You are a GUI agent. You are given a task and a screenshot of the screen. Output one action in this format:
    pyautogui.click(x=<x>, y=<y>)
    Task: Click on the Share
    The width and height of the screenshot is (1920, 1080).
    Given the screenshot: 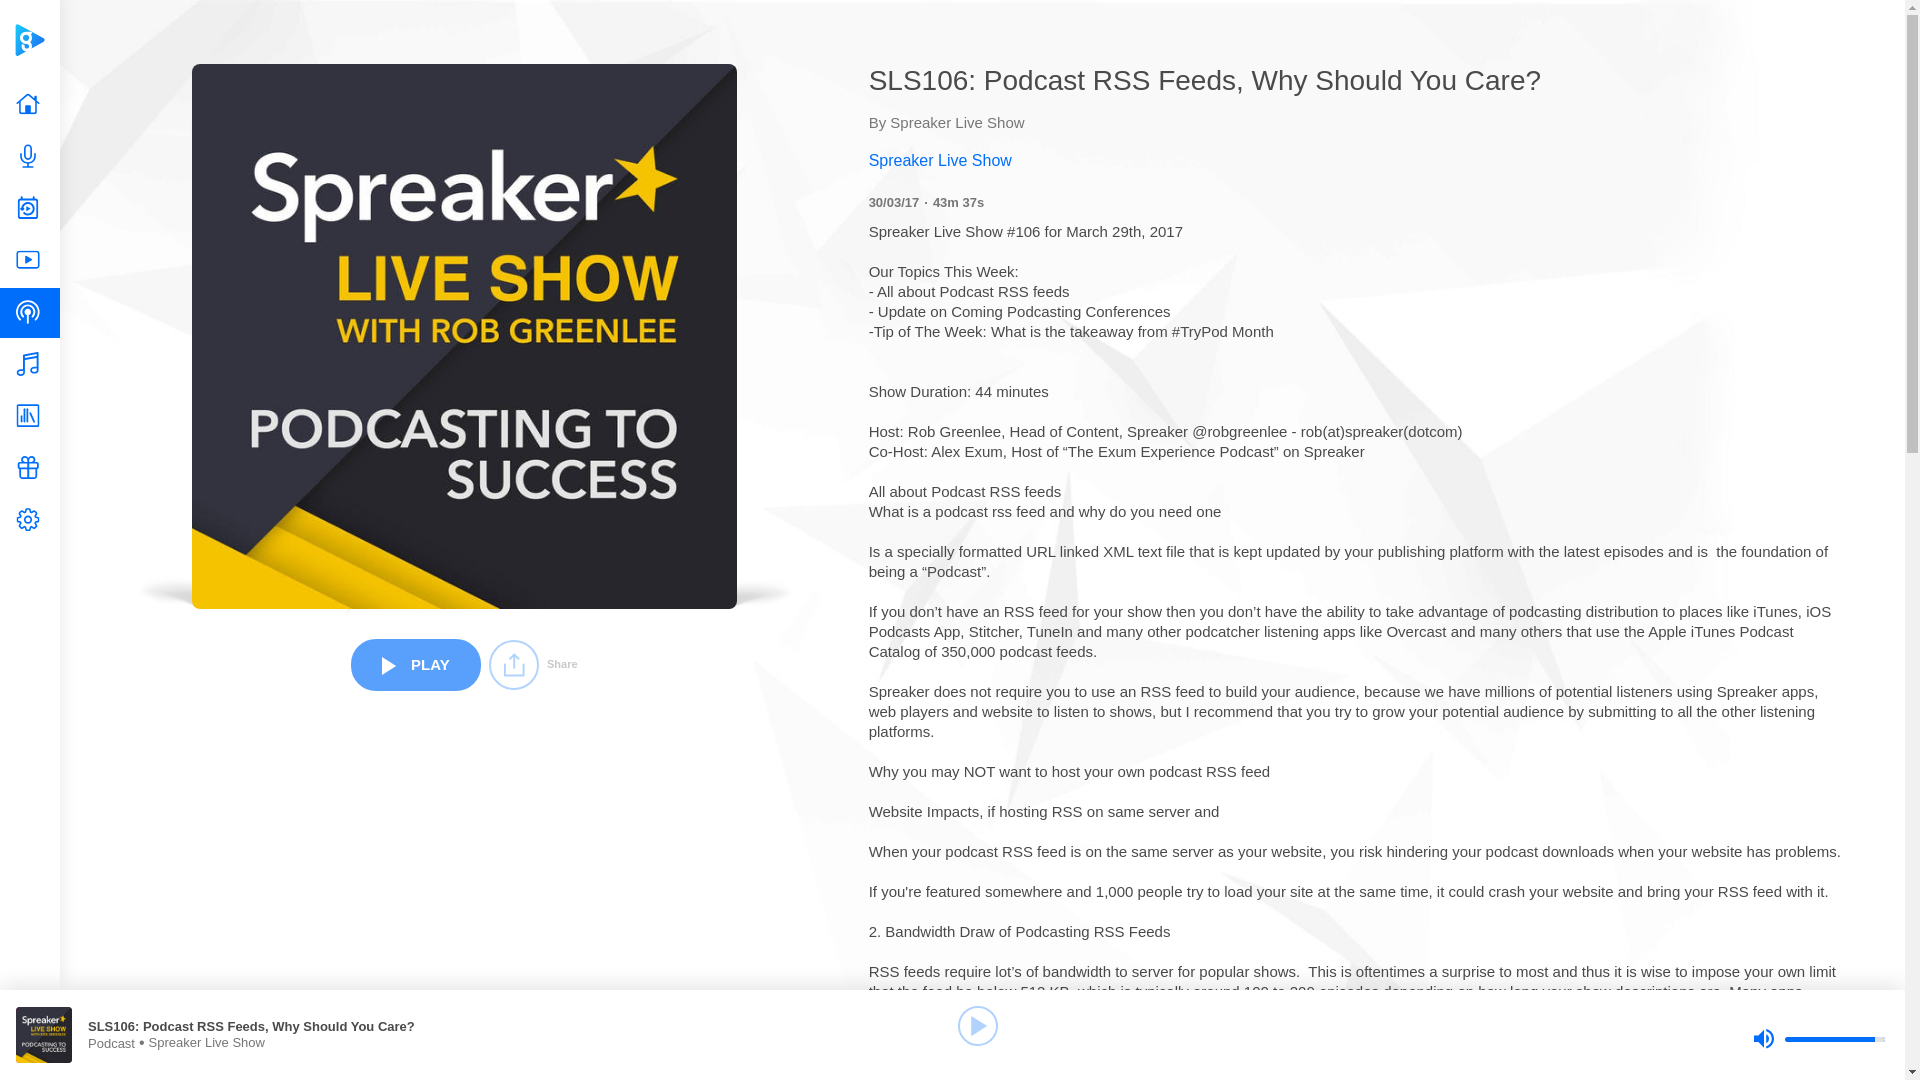 What is the action you would take?
    pyautogui.click(x=533, y=665)
    